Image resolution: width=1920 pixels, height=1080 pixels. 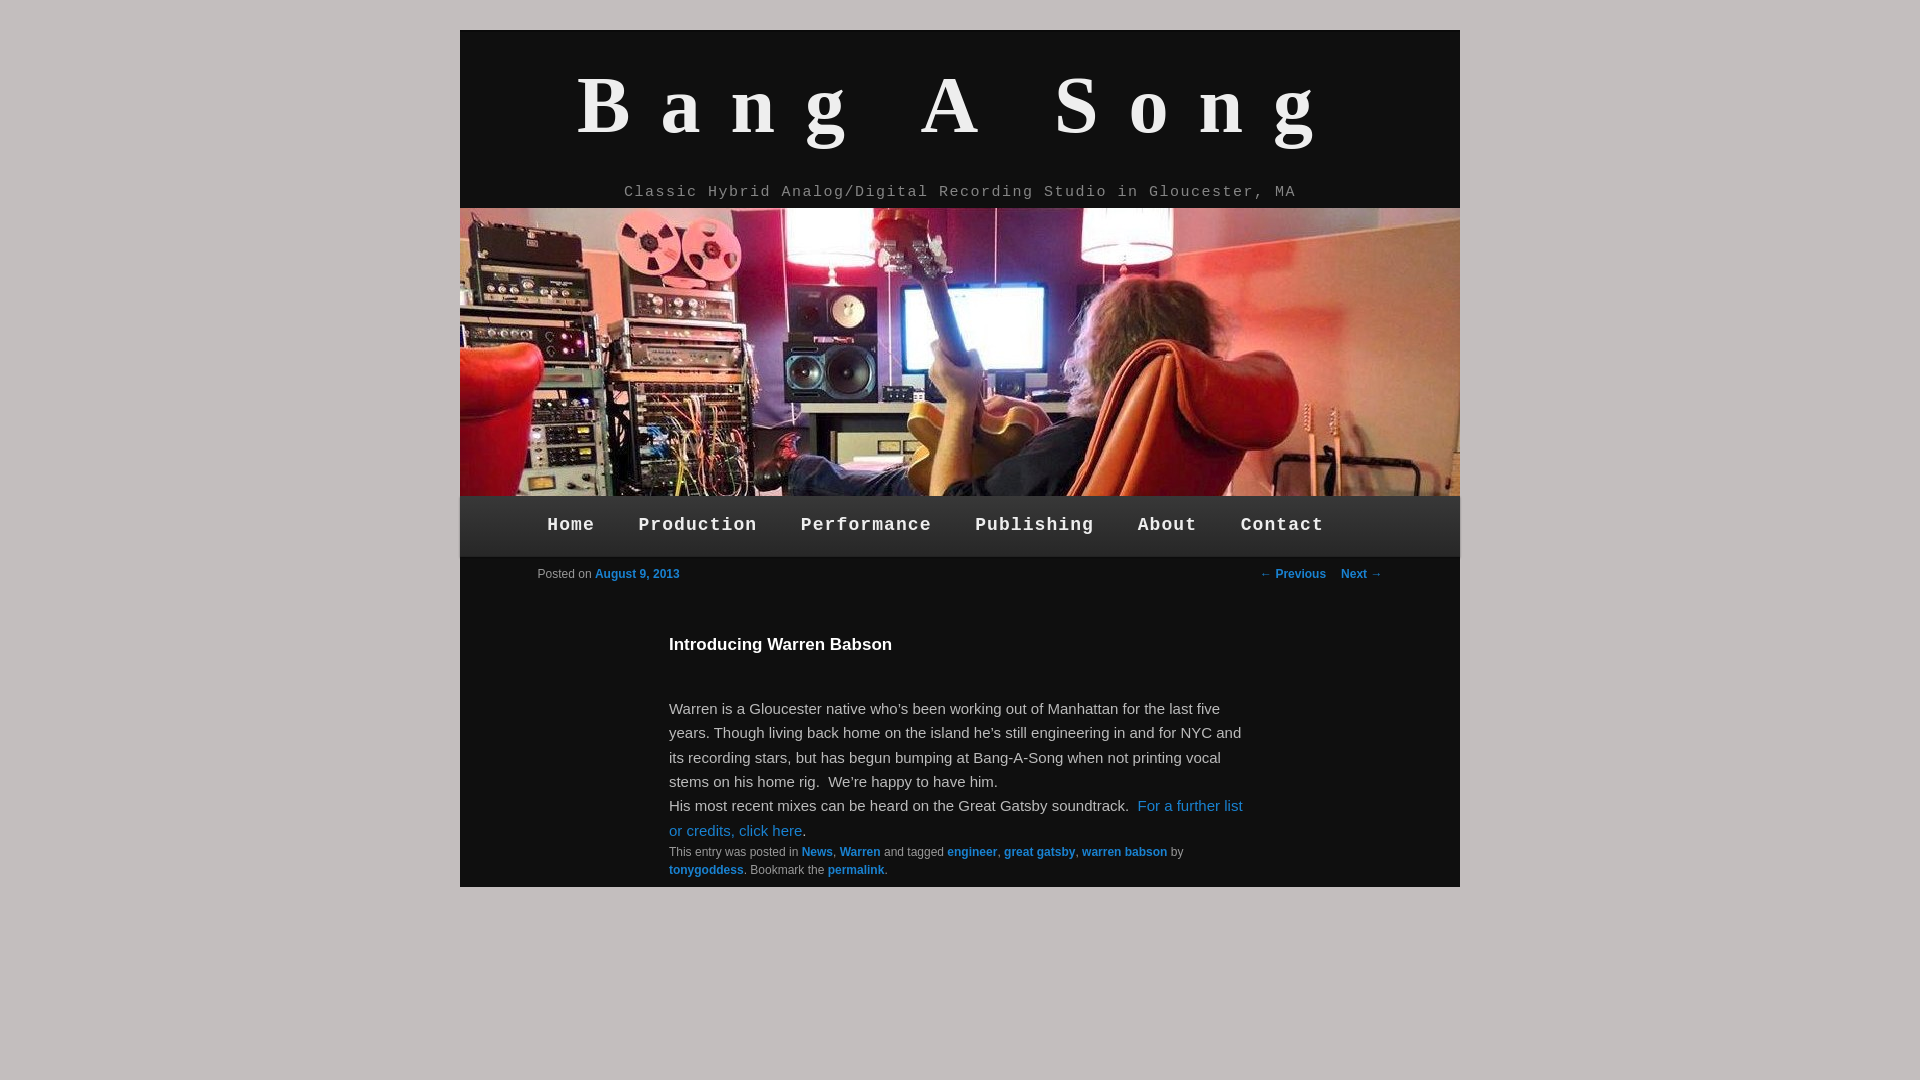 What do you see at coordinates (1034, 526) in the screenshot?
I see `Publishing` at bounding box center [1034, 526].